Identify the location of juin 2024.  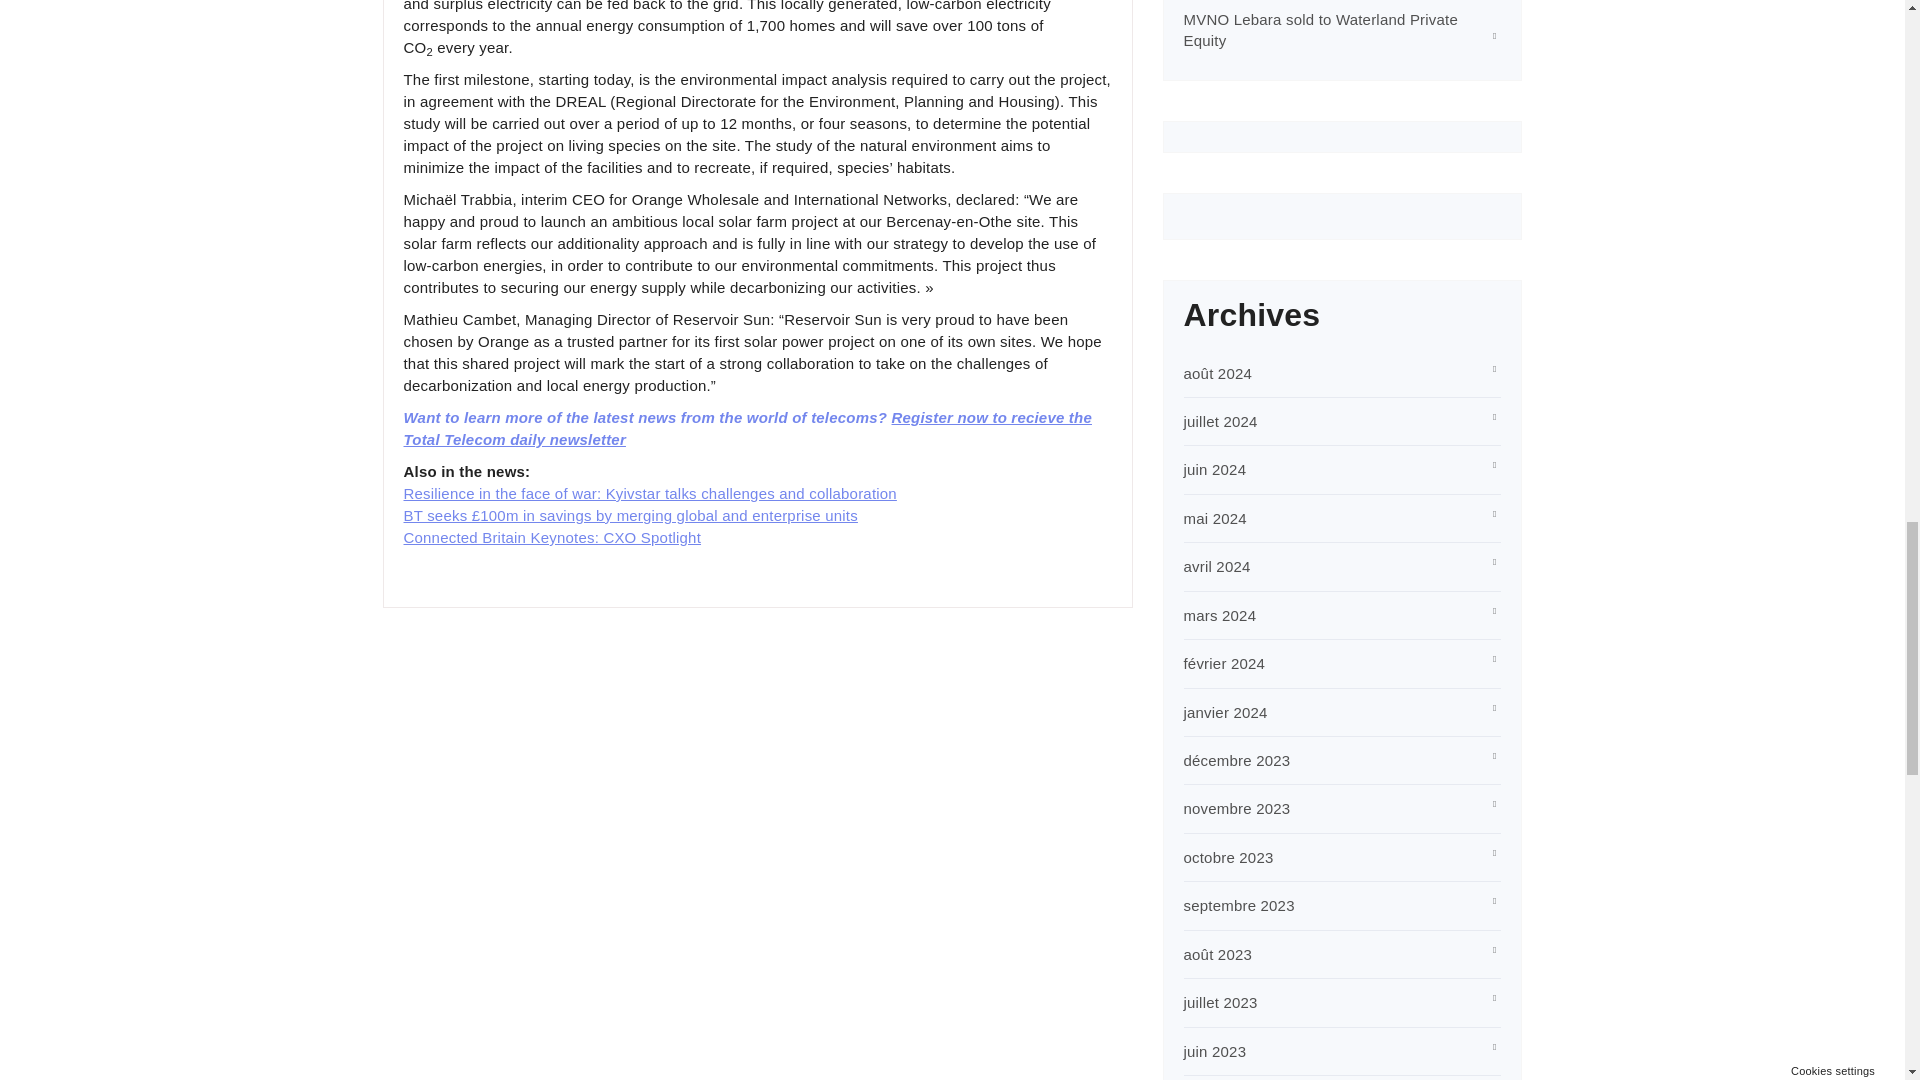
(1215, 470).